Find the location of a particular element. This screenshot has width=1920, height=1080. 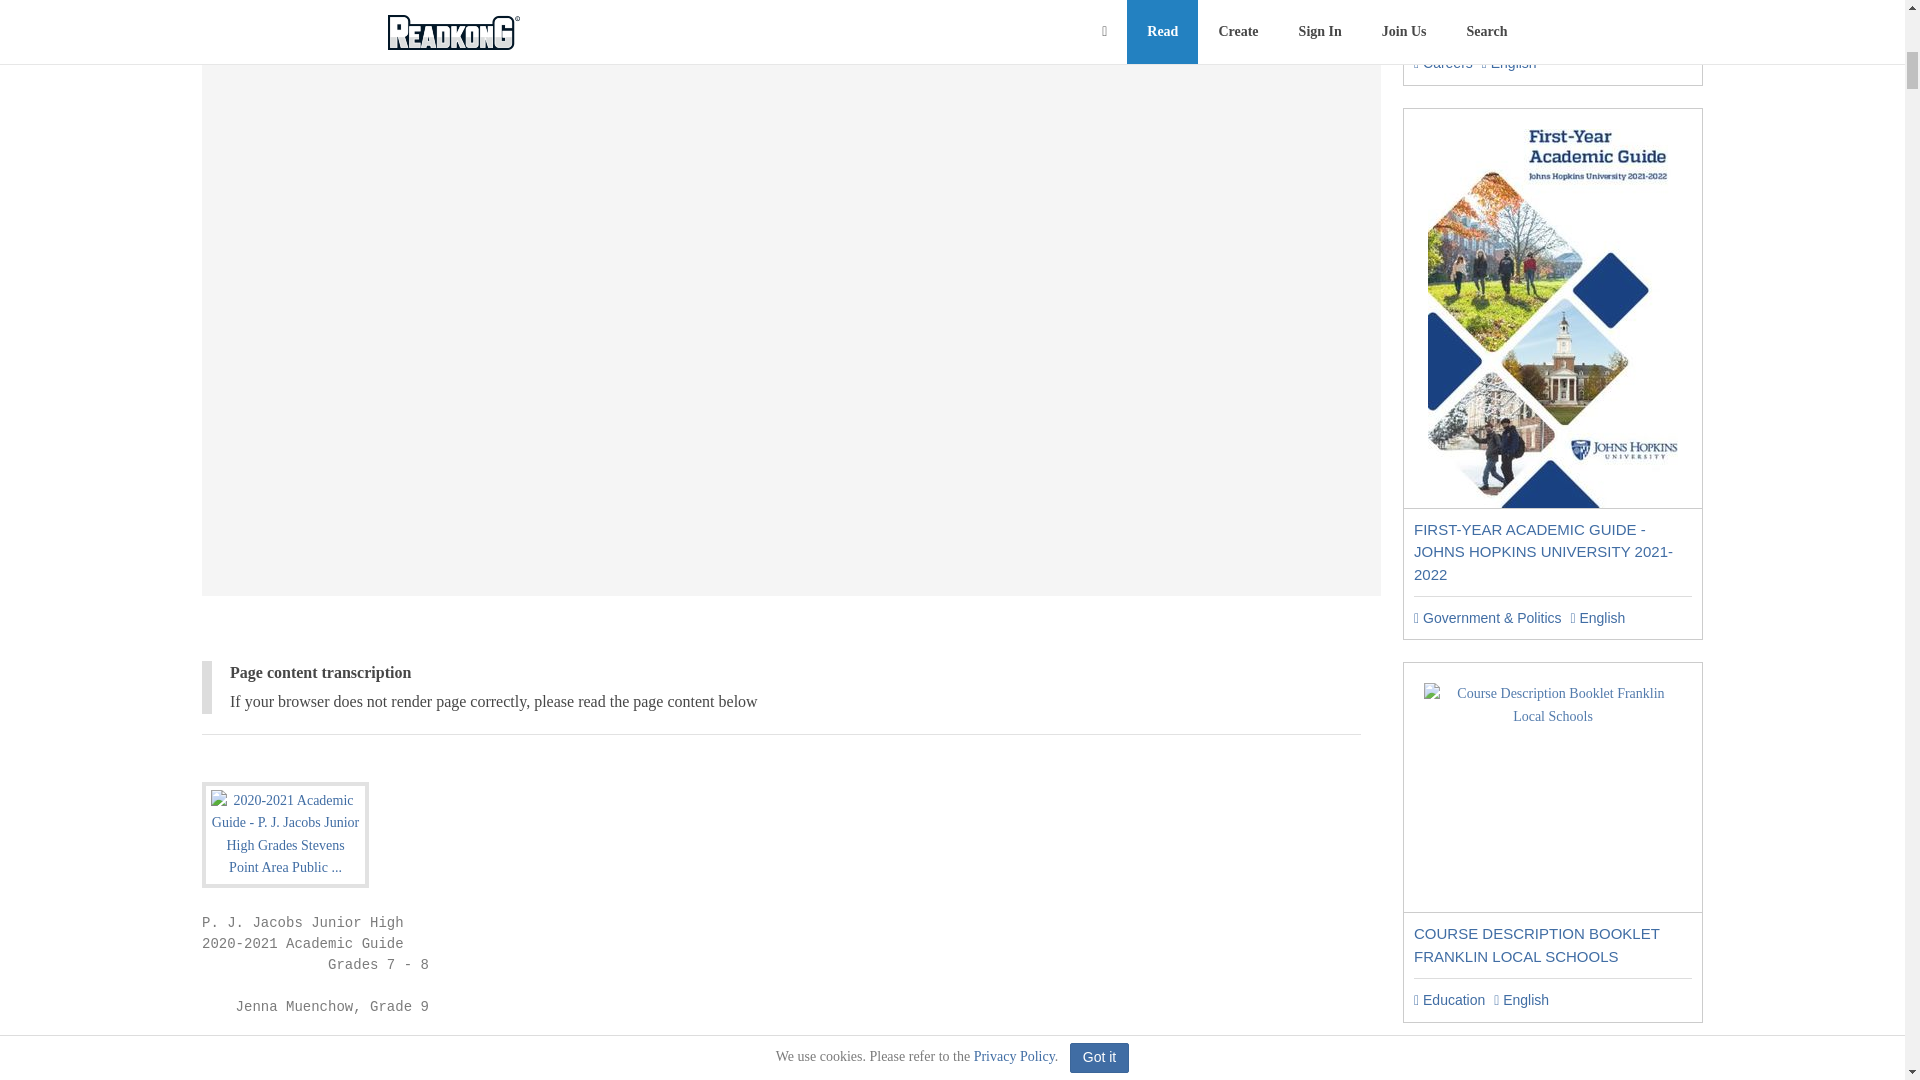

Careers is located at coordinates (1442, 63).